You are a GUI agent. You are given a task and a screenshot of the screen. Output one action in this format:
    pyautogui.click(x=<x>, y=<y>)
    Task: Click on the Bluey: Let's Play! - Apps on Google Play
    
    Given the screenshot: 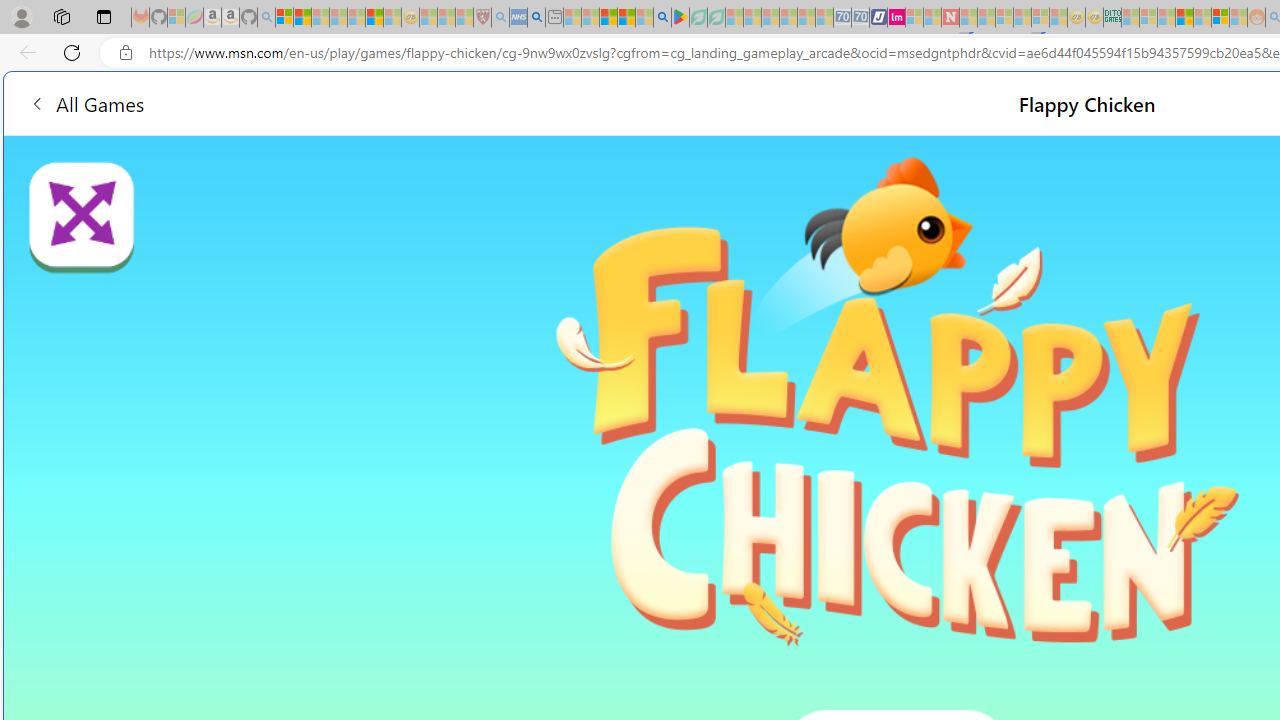 What is the action you would take?
    pyautogui.click(x=680, y=18)
    